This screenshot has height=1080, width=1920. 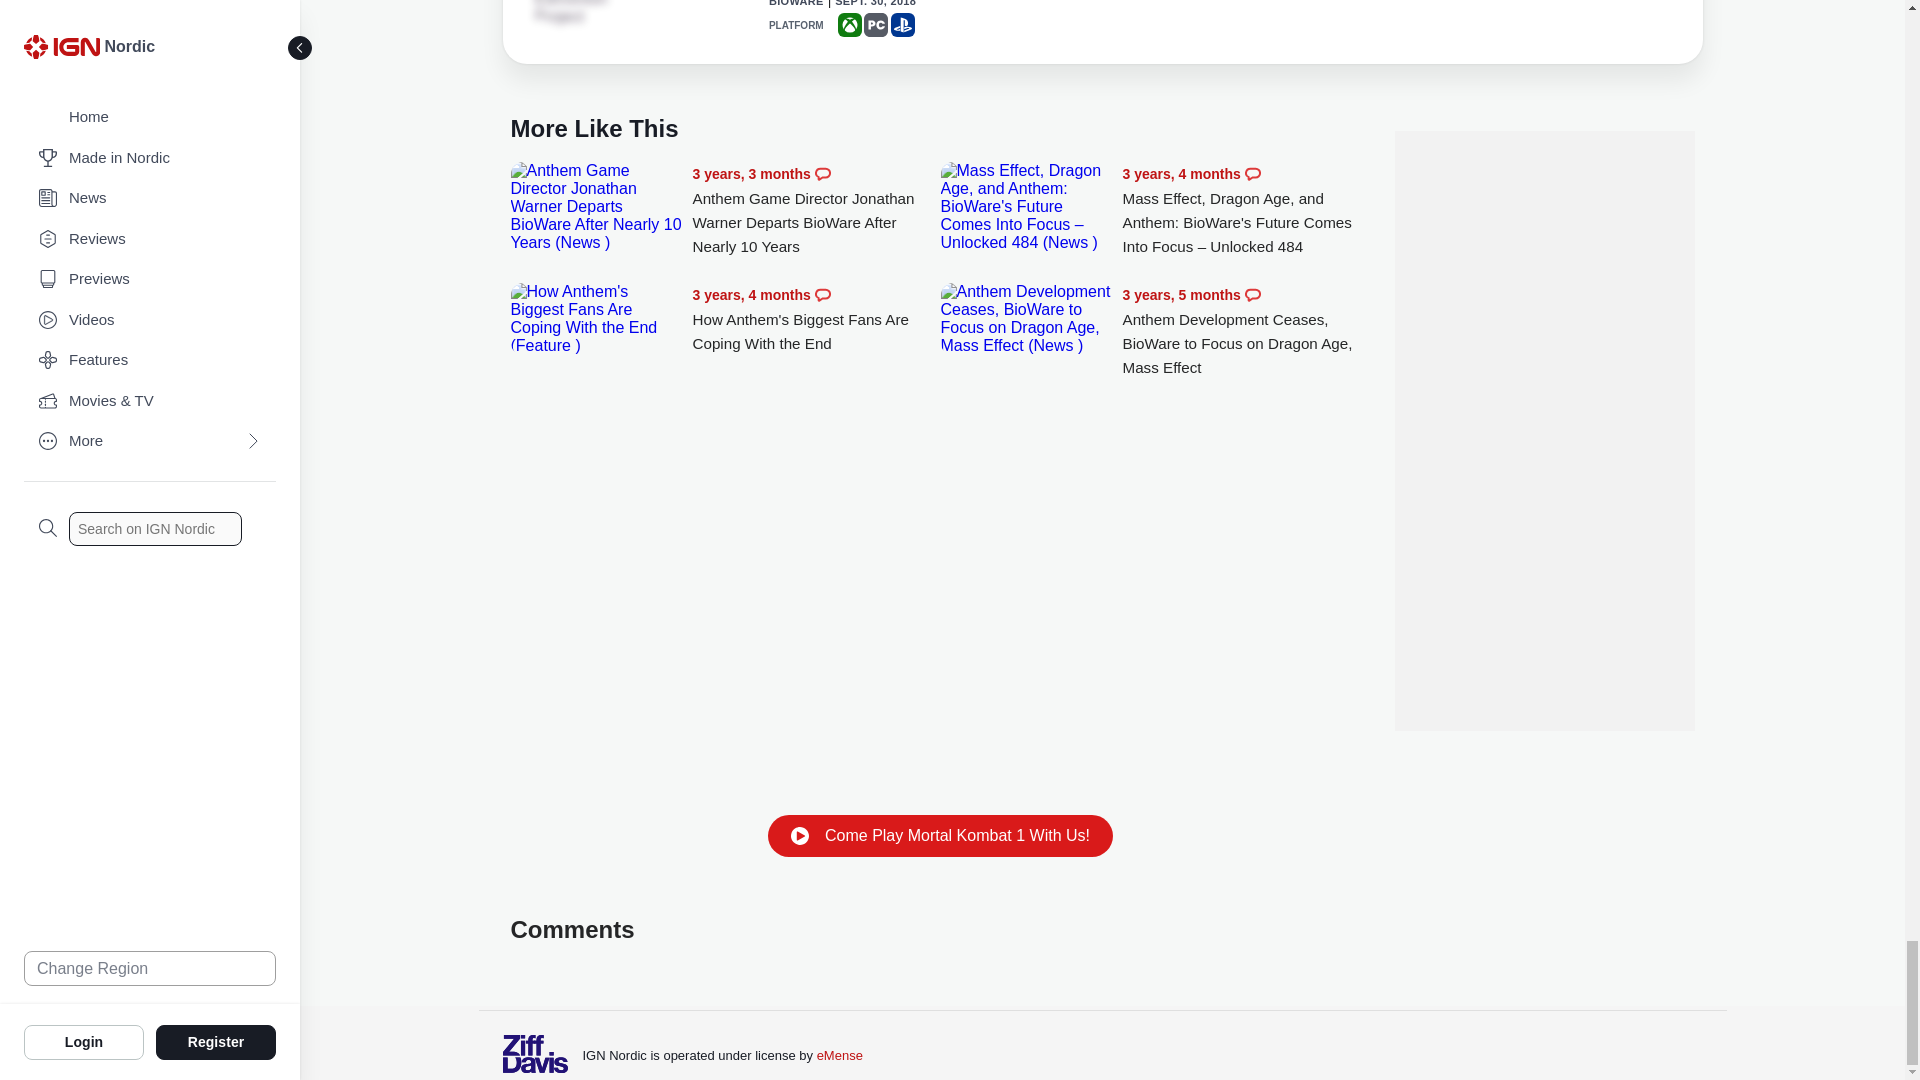 What do you see at coordinates (590, 12) in the screenshot?
I see `BioWare Edmonton Project` at bounding box center [590, 12].